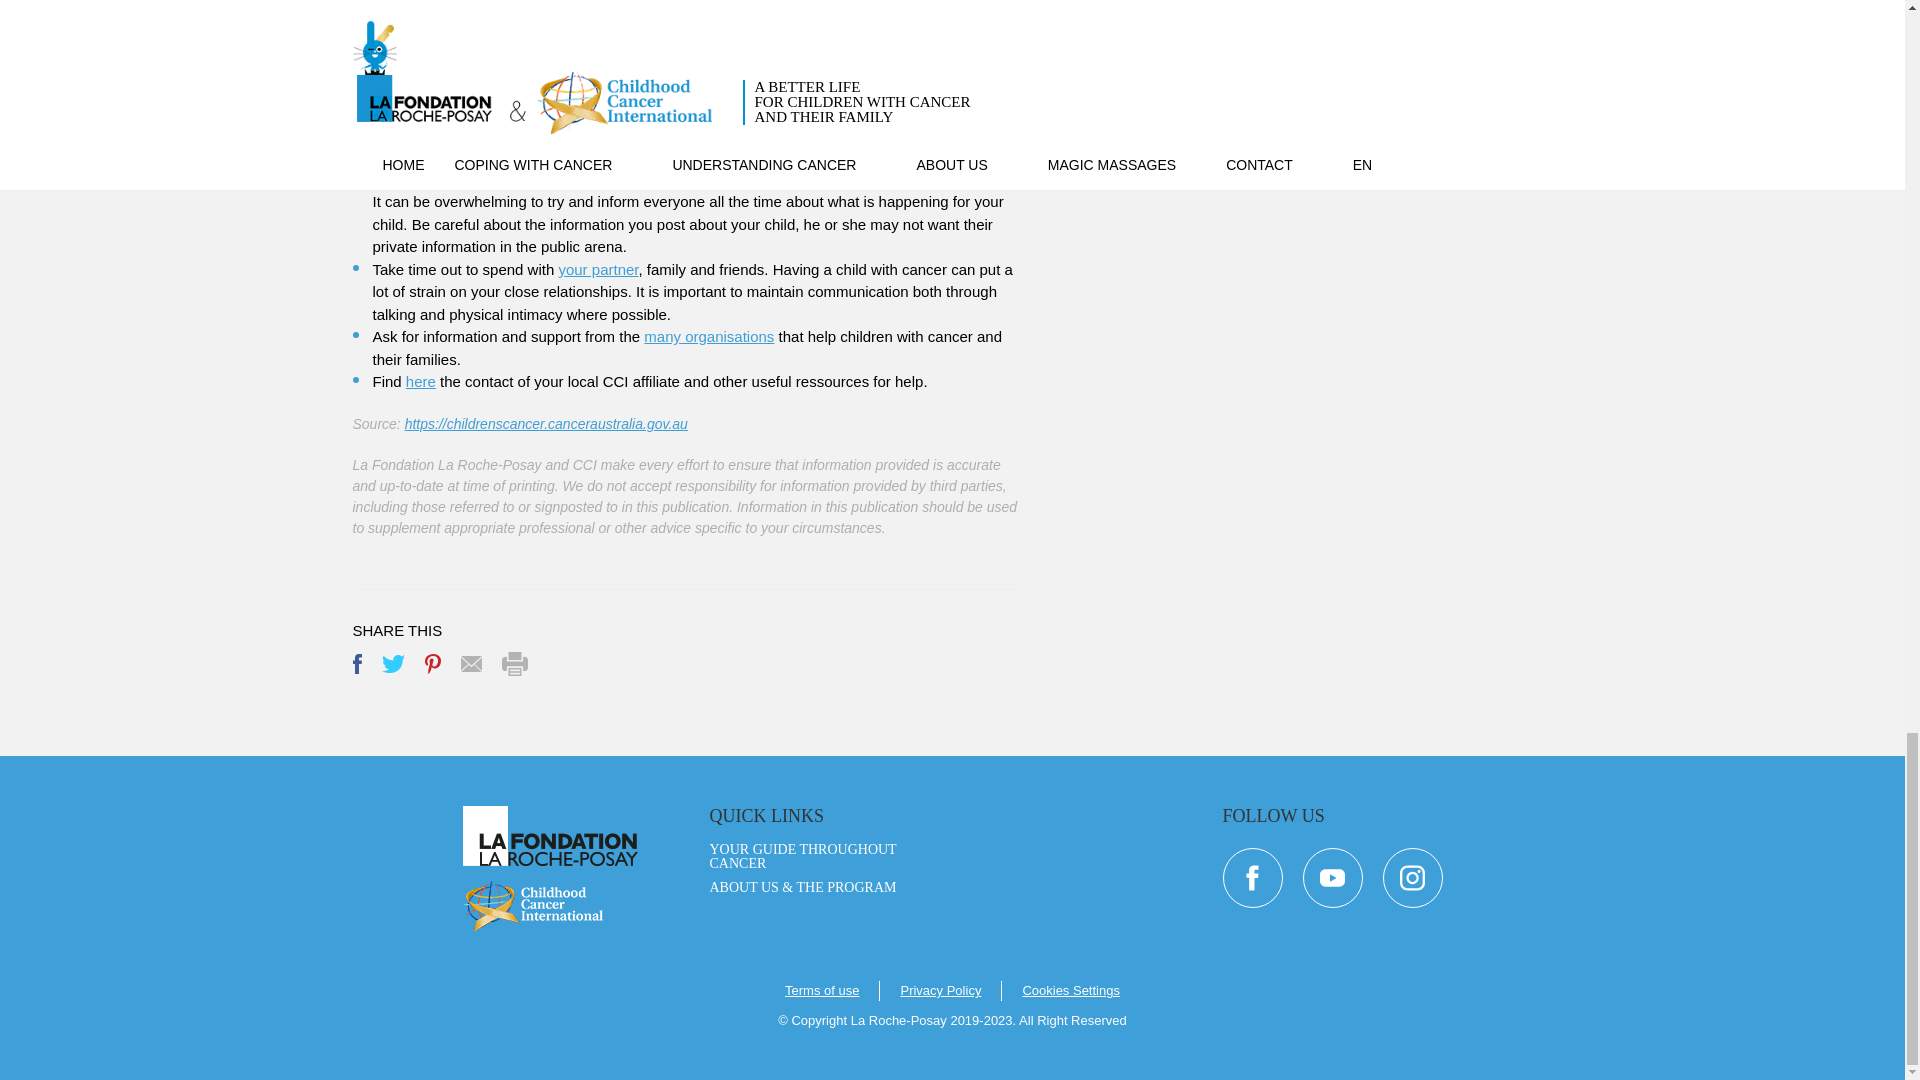 The image size is (1920, 1080). I want to click on Facebook, so click(356, 664).